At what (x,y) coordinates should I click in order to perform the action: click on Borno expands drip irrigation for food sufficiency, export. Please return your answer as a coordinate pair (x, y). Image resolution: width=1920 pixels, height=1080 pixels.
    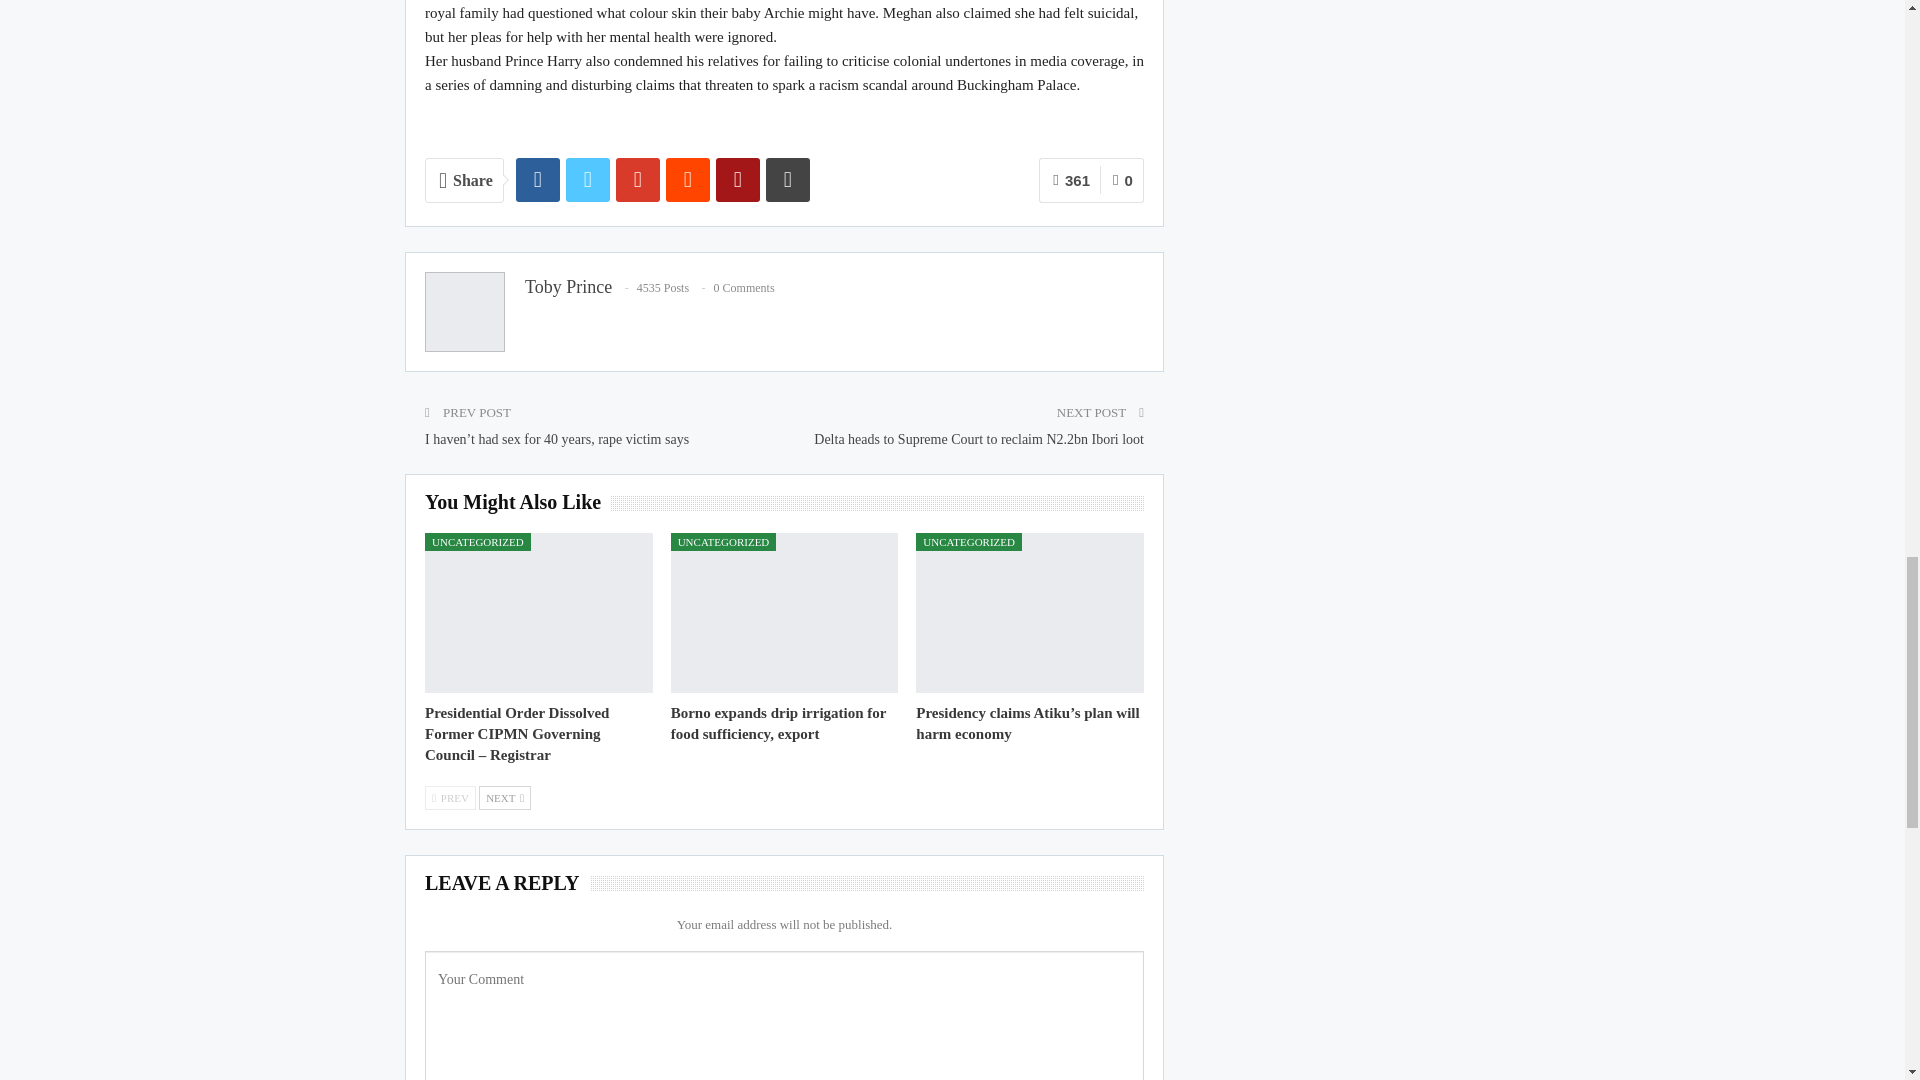
    Looking at the image, I should click on (784, 612).